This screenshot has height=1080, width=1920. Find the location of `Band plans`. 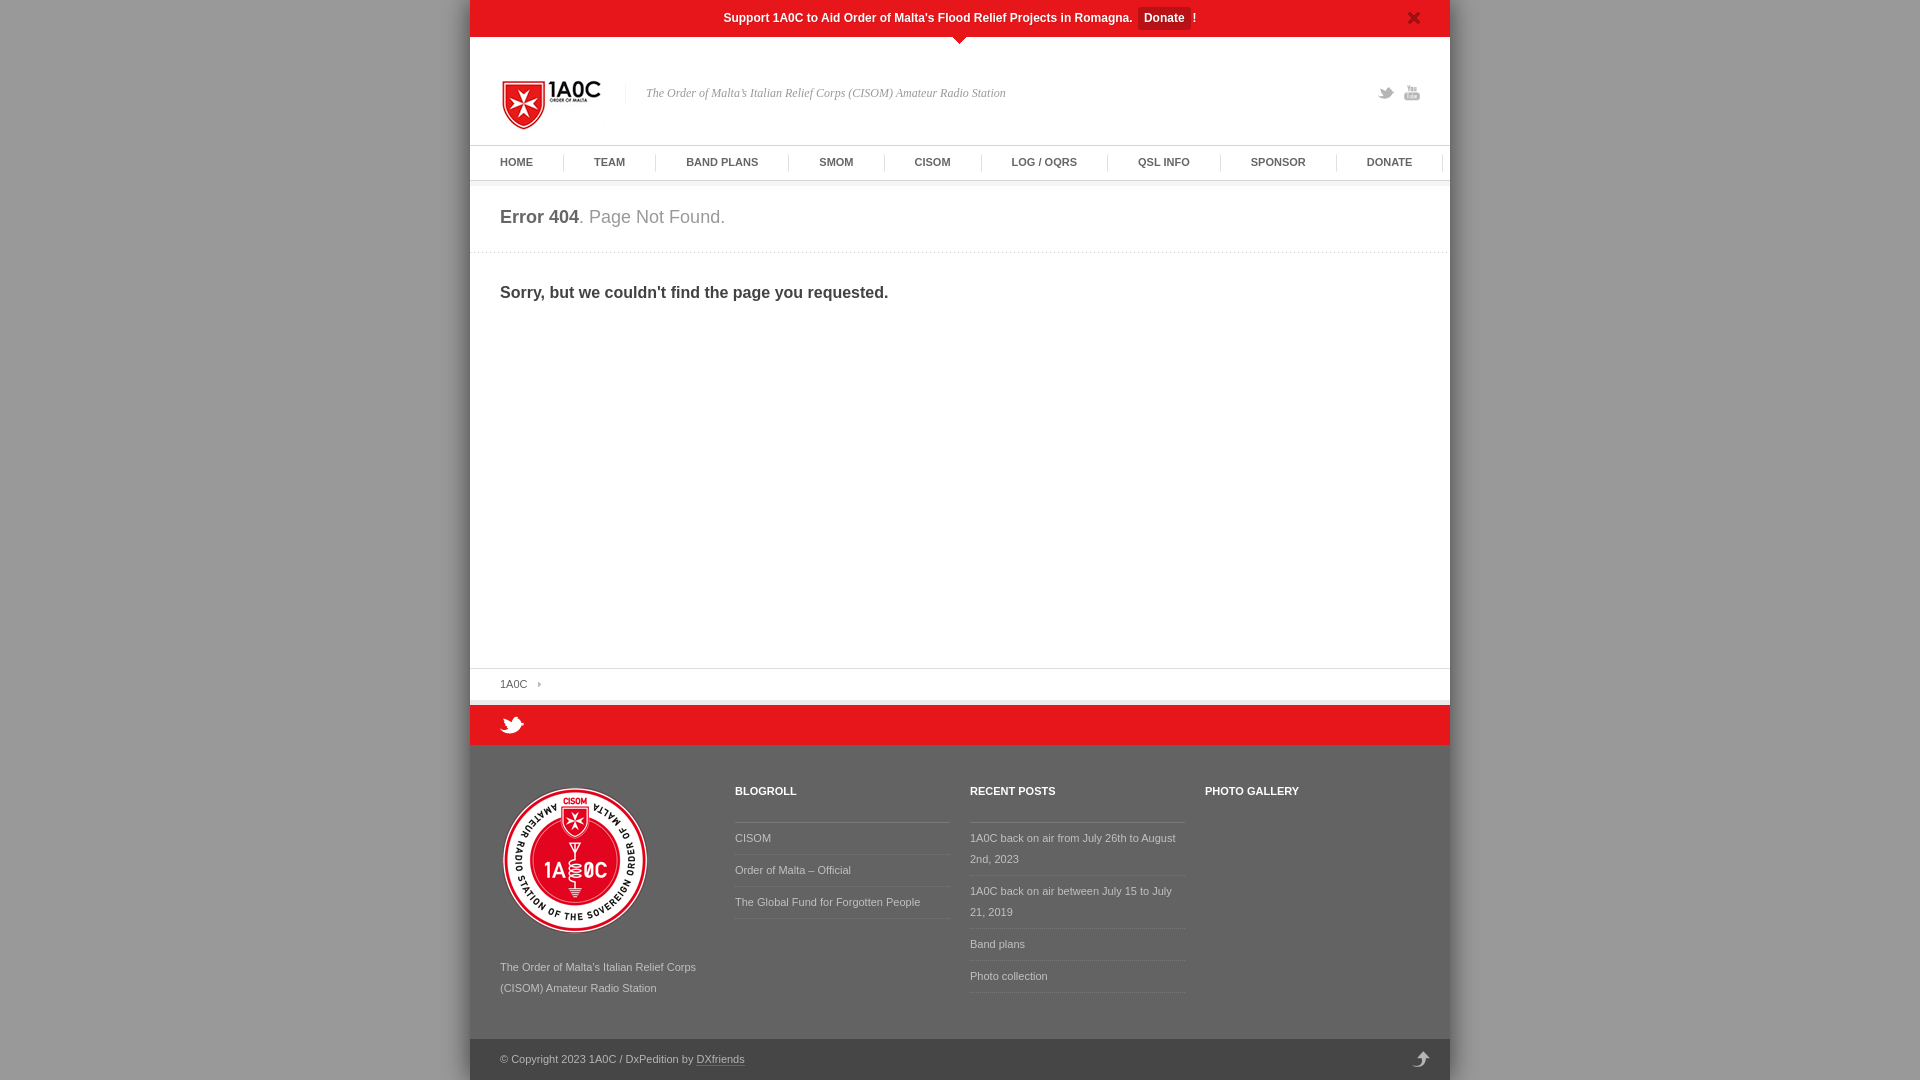

Band plans is located at coordinates (998, 944).